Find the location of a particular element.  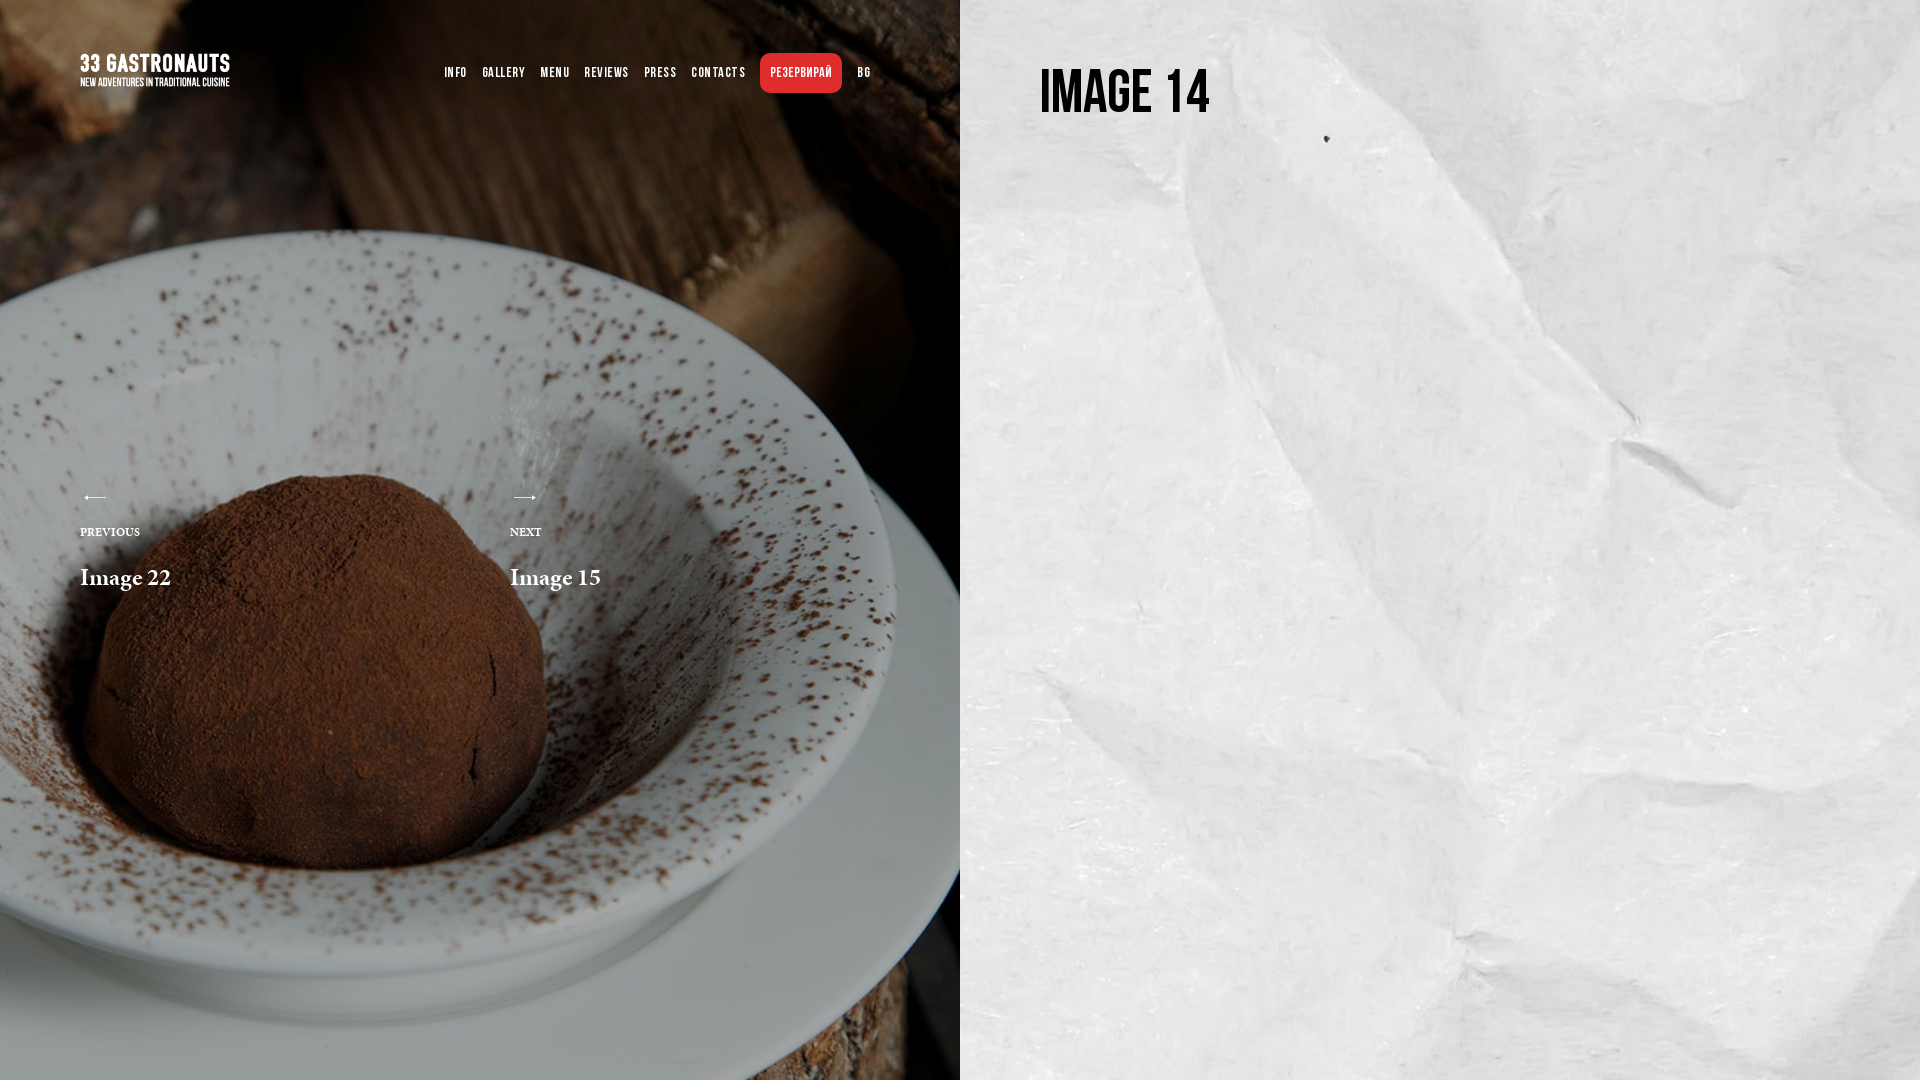

BG is located at coordinates (864, 74).